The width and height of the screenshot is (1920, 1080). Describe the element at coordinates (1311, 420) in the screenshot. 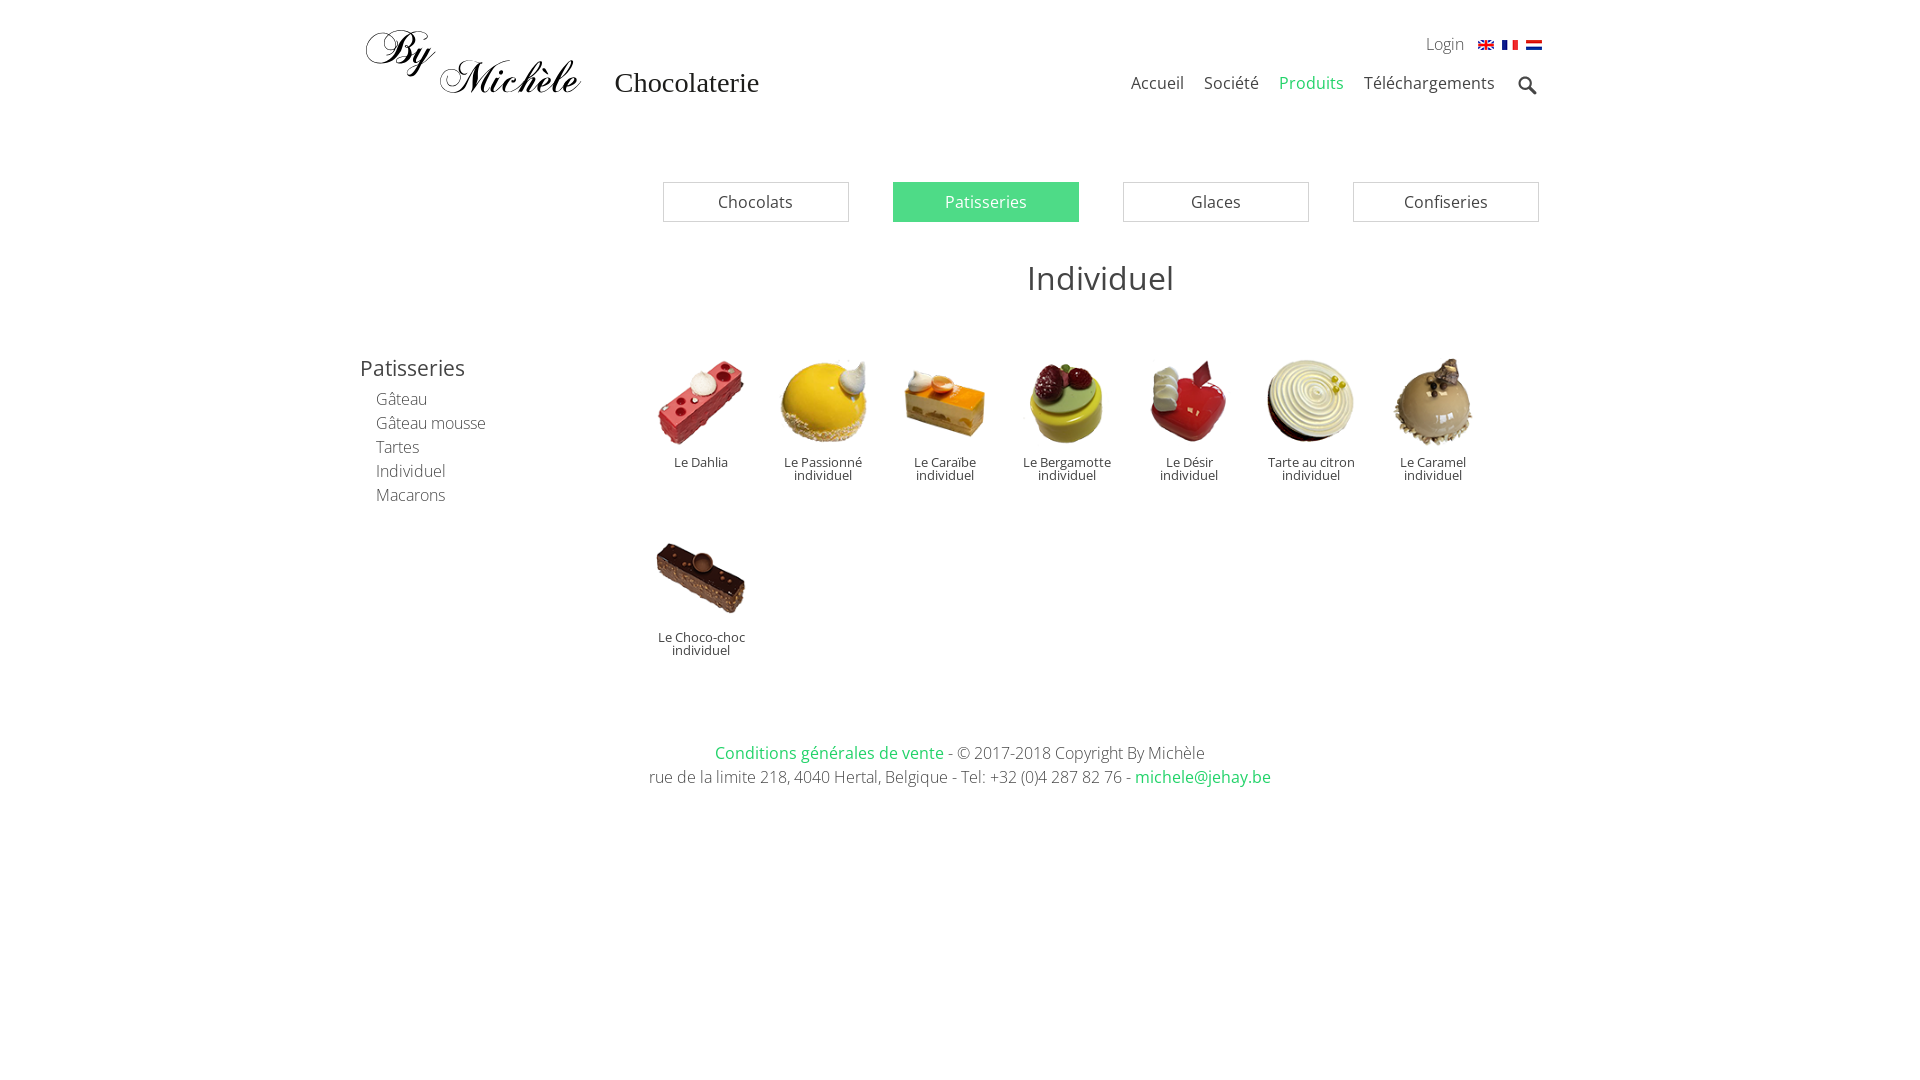

I see `Tarte au citron individuel` at that location.